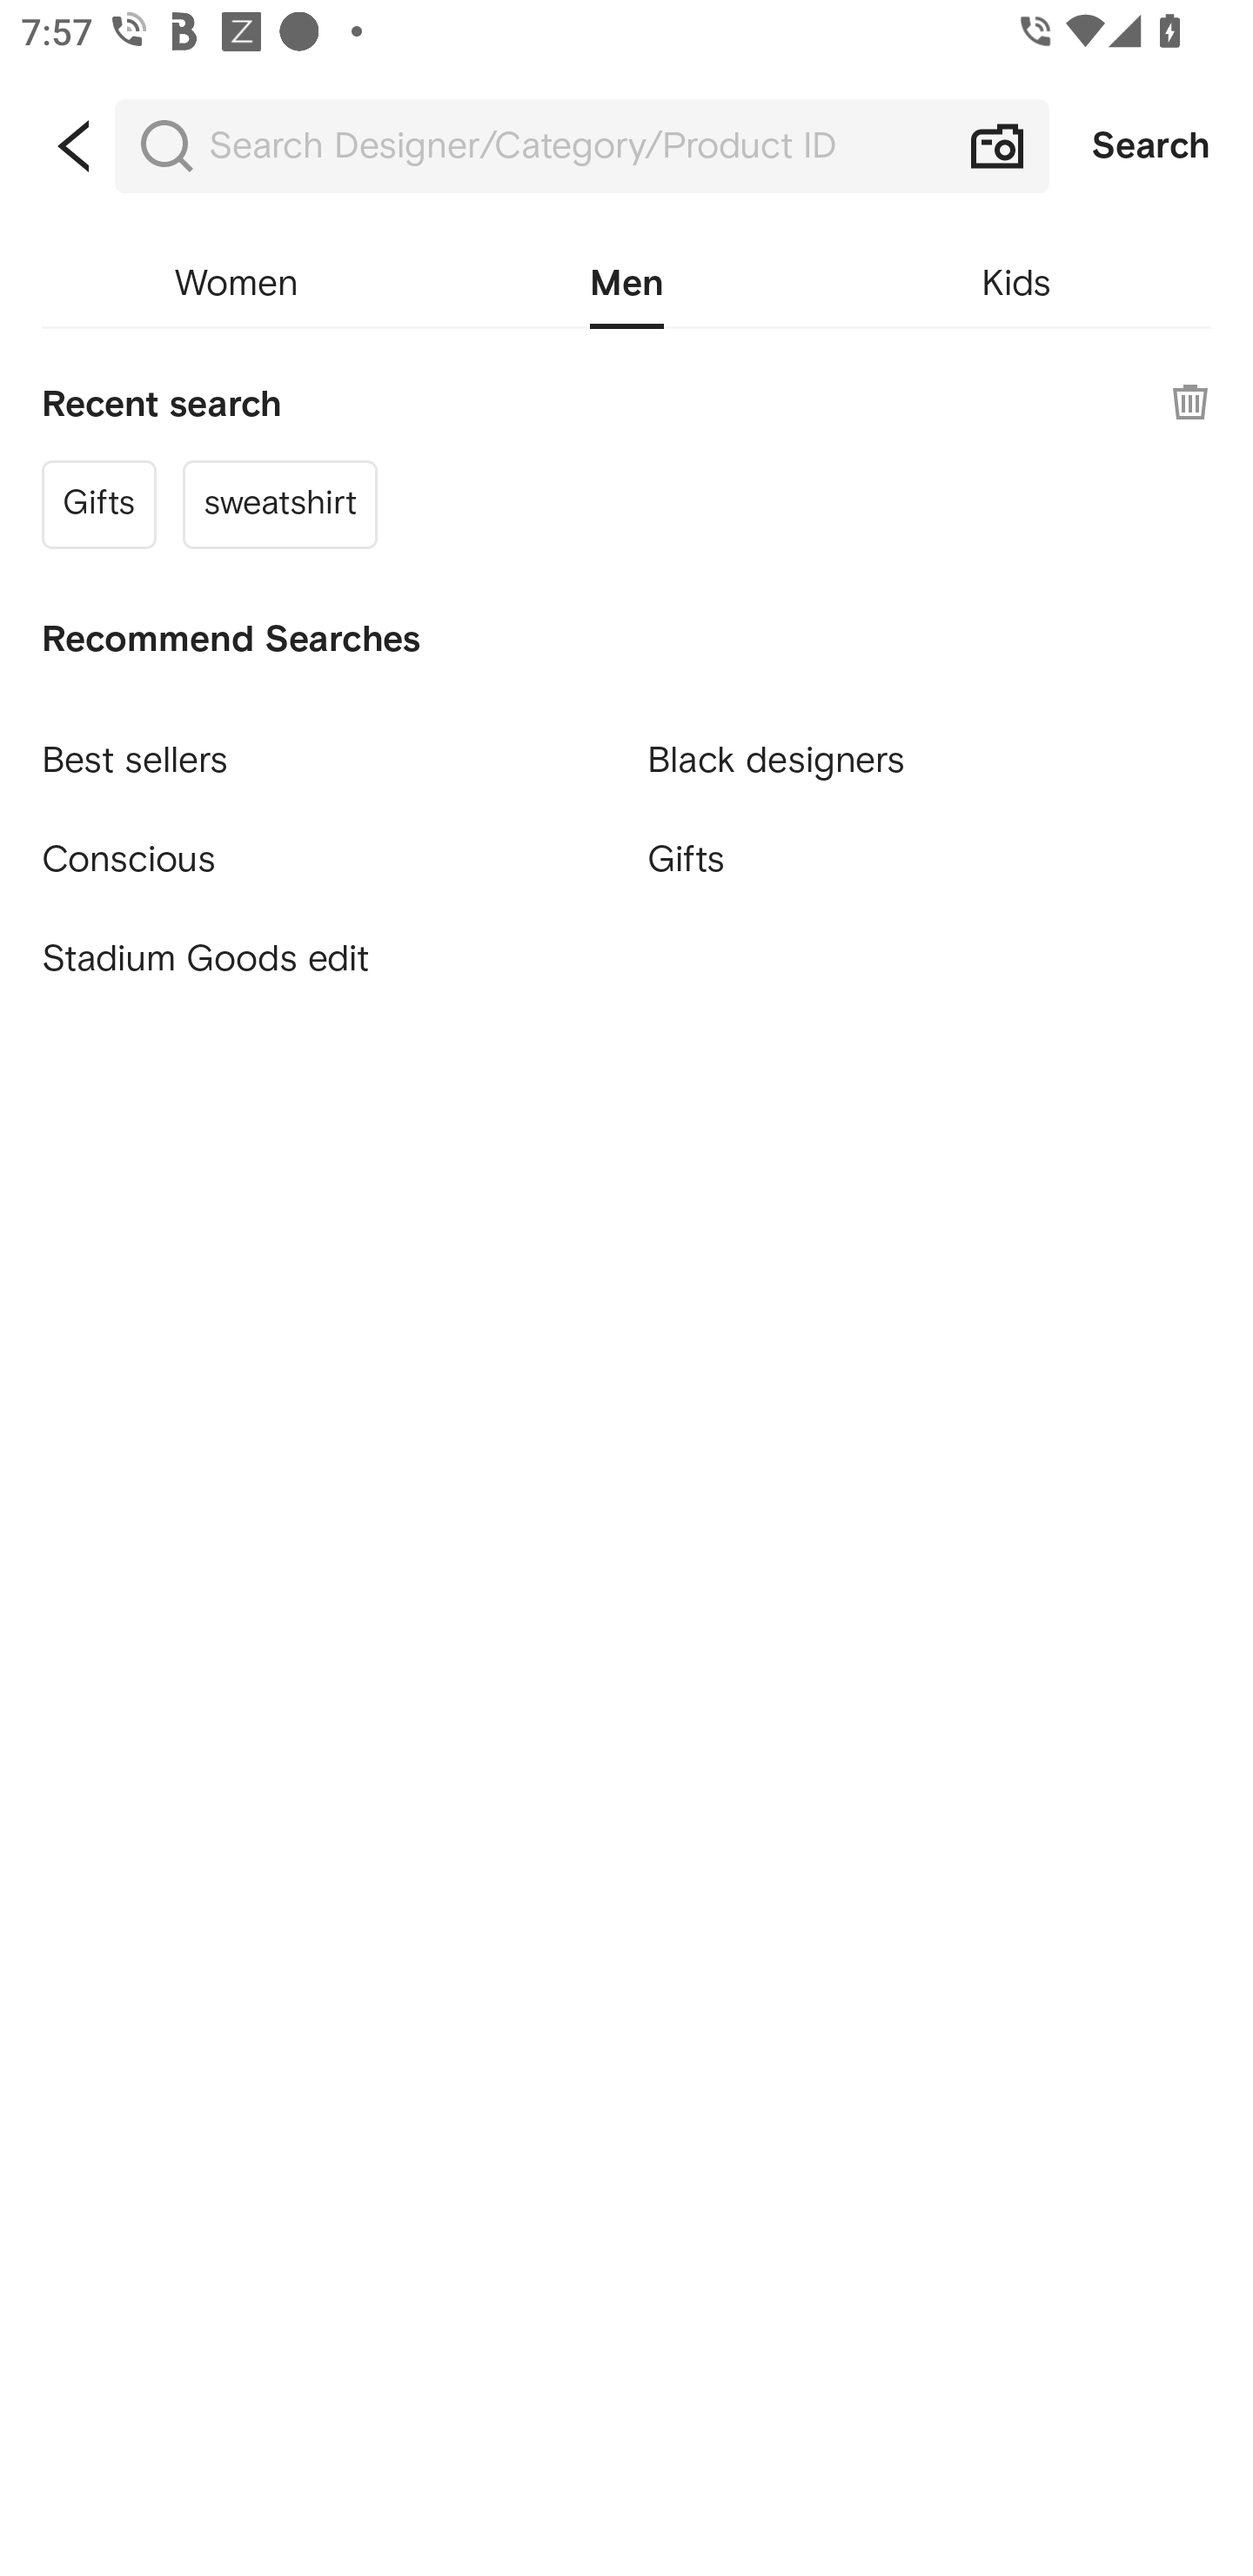  Describe the element at coordinates (323, 747) in the screenshot. I see `Best sellers` at that location.